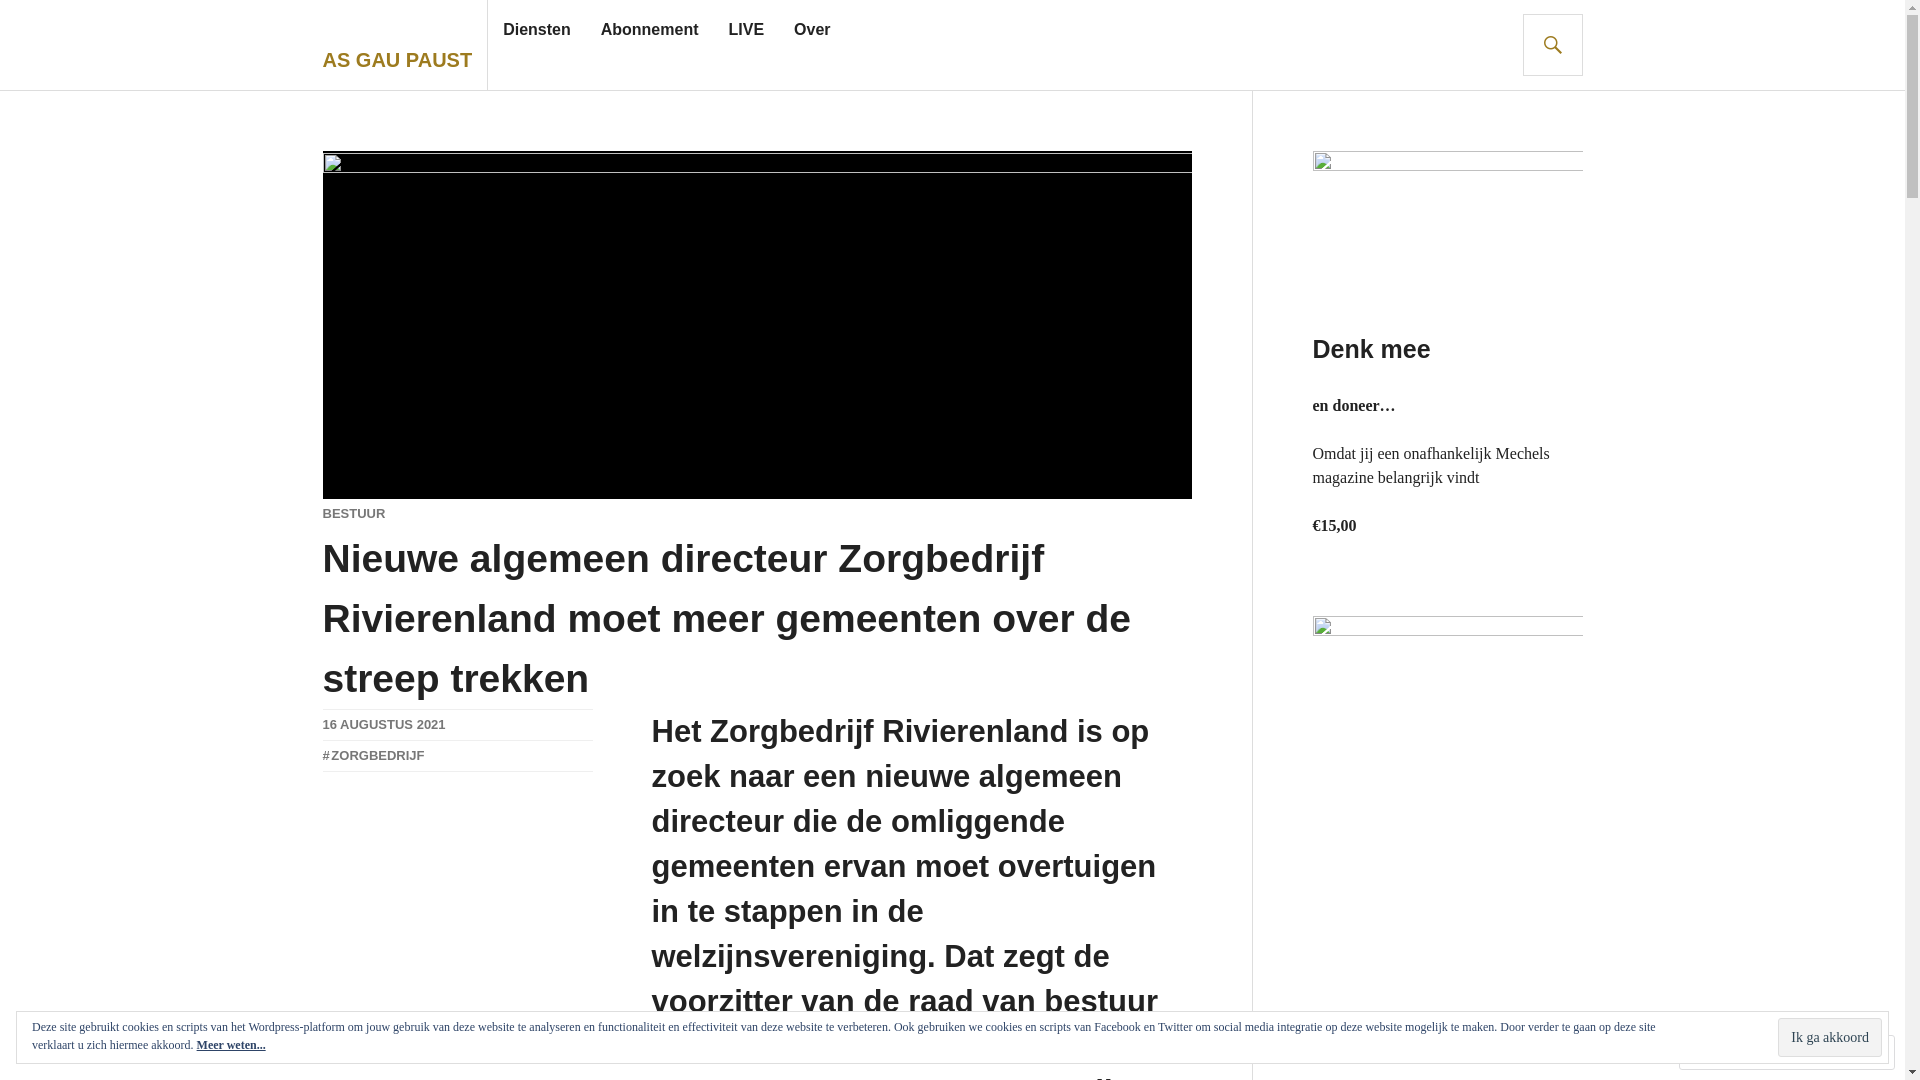  I want to click on Diensten, so click(537, 30).